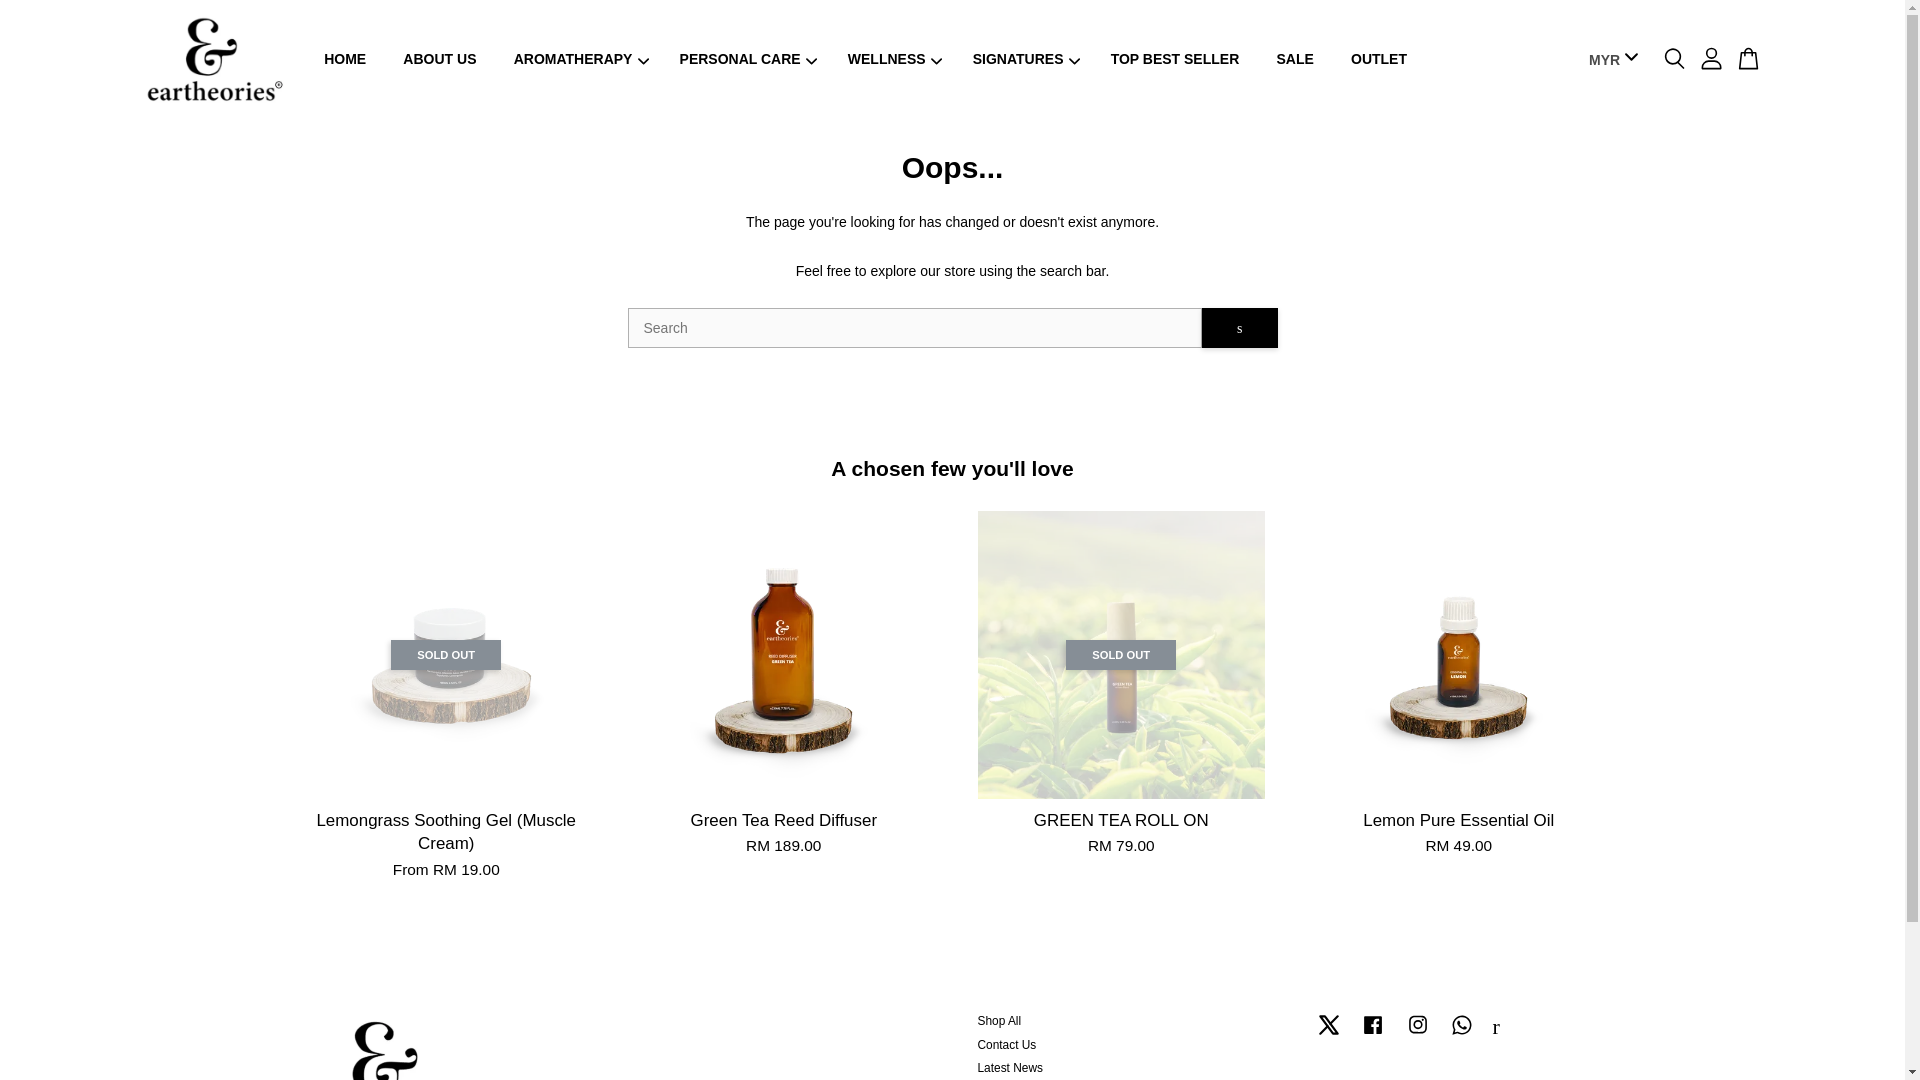 The width and height of the screenshot is (1920, 1080). What do you see at coordinates (1372, 1035) in the screenshot?
I see `Eartheories on Facebook` at bounding box center [1372, 1035].